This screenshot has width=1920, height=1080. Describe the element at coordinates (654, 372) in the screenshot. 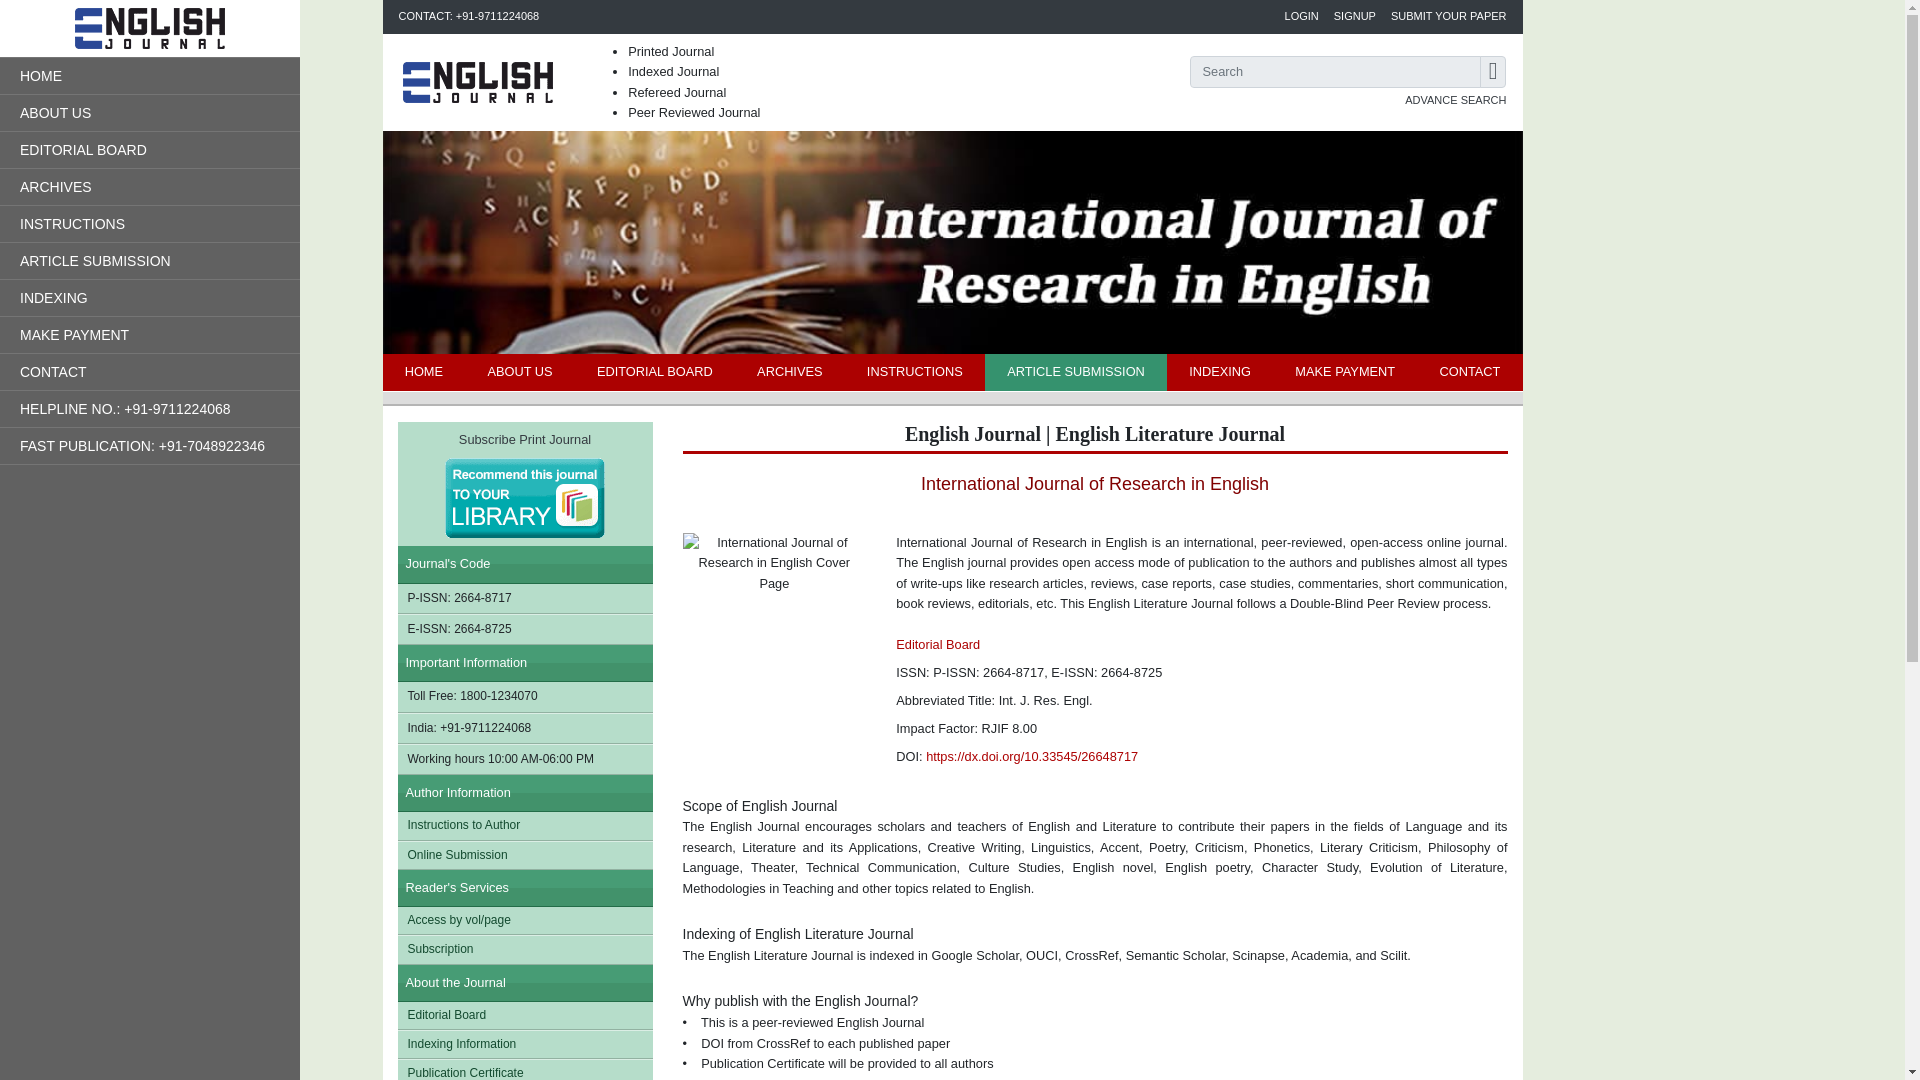

I see `EDITORIAL BOARD` at that location.